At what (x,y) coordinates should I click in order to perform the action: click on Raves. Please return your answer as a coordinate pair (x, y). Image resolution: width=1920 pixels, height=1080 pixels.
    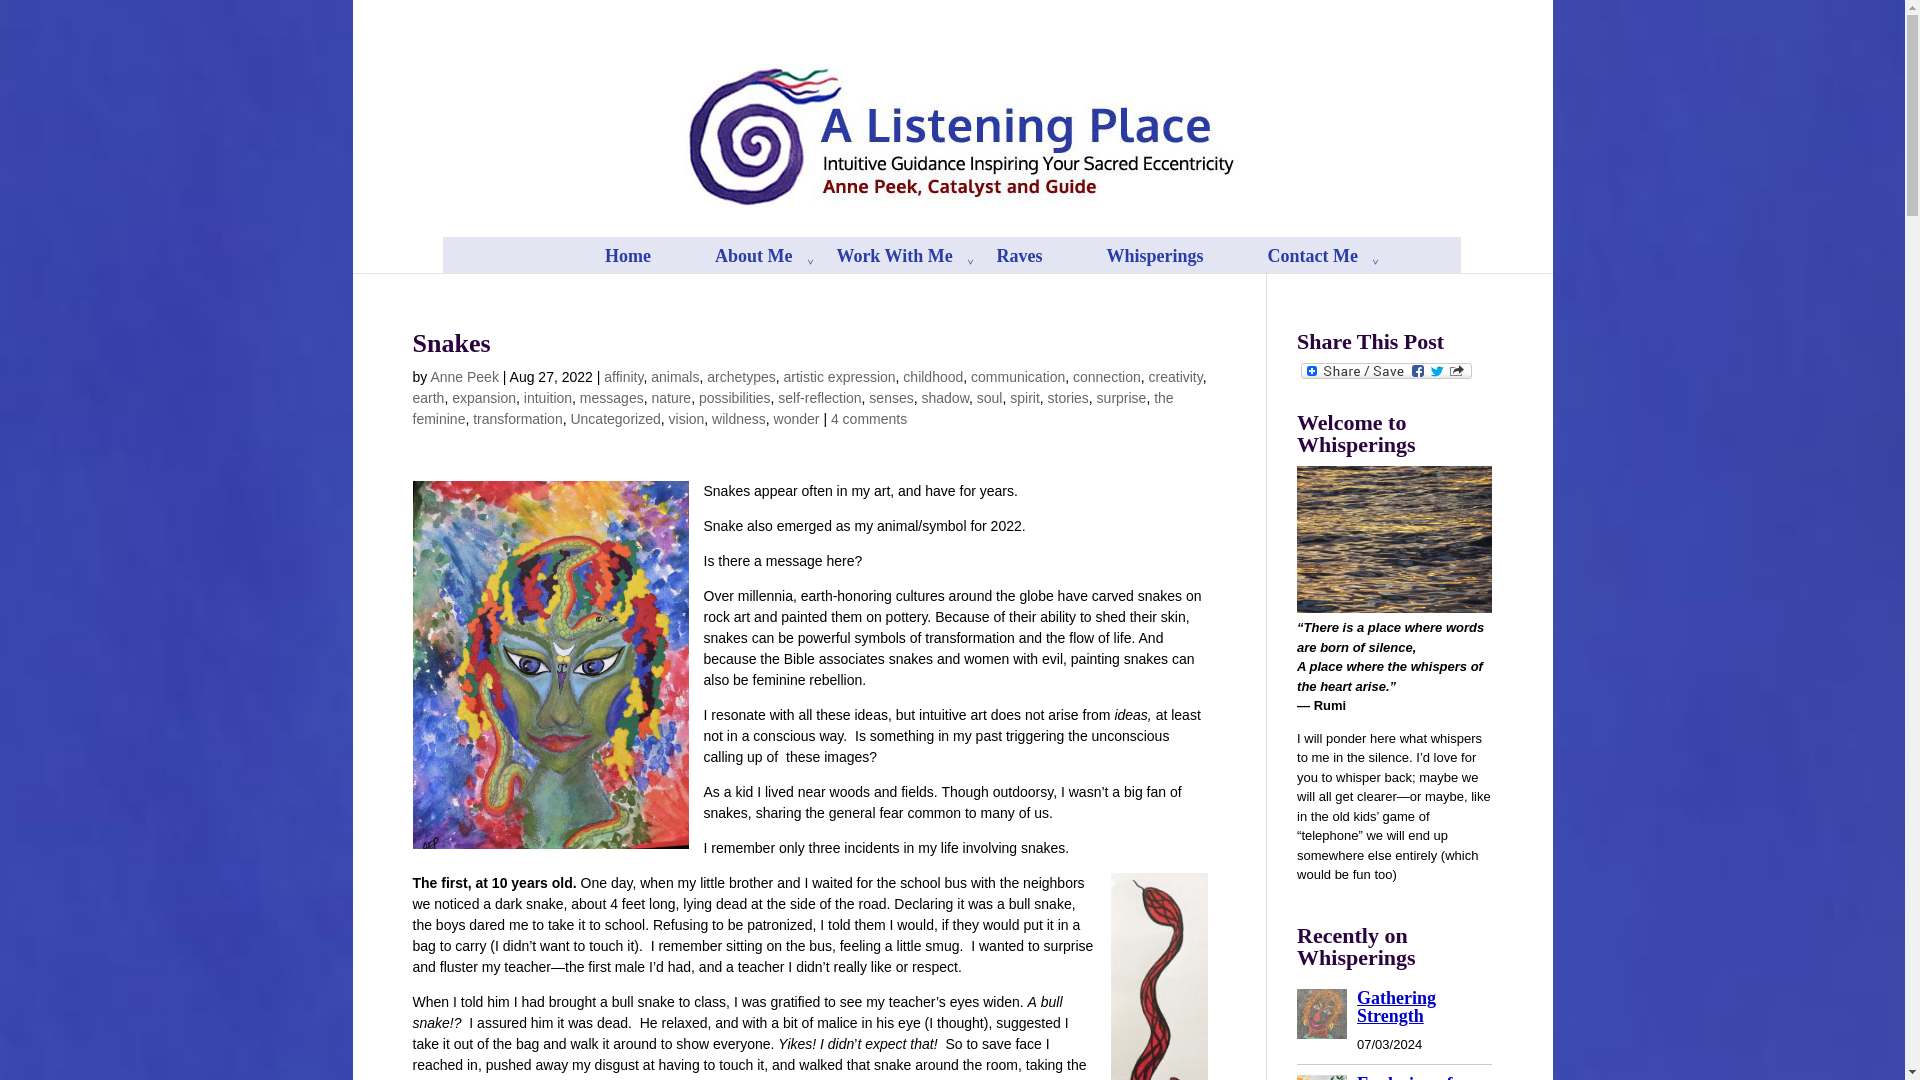
    Looking at the image, I should click on (1039, 268).